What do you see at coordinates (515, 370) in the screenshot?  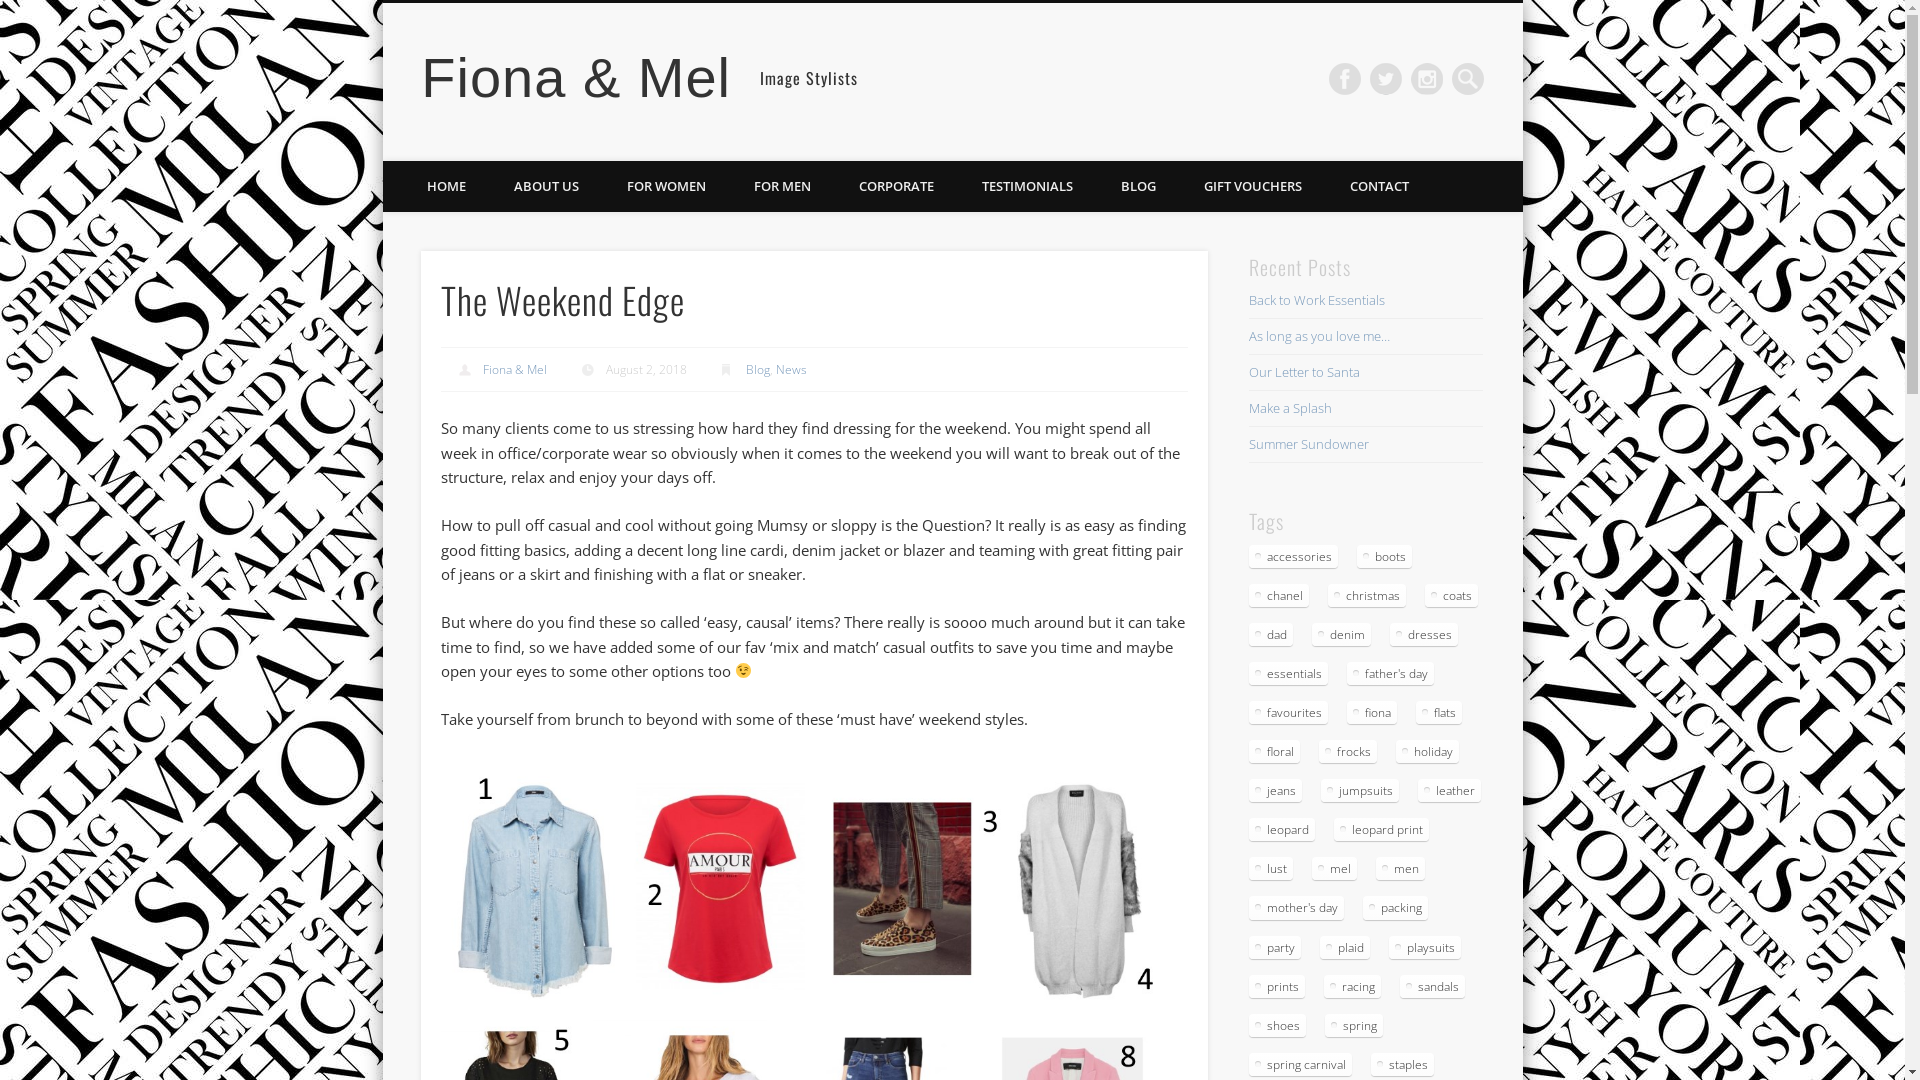 I see `Fiona & Mel` at bounding box center [515, 370].